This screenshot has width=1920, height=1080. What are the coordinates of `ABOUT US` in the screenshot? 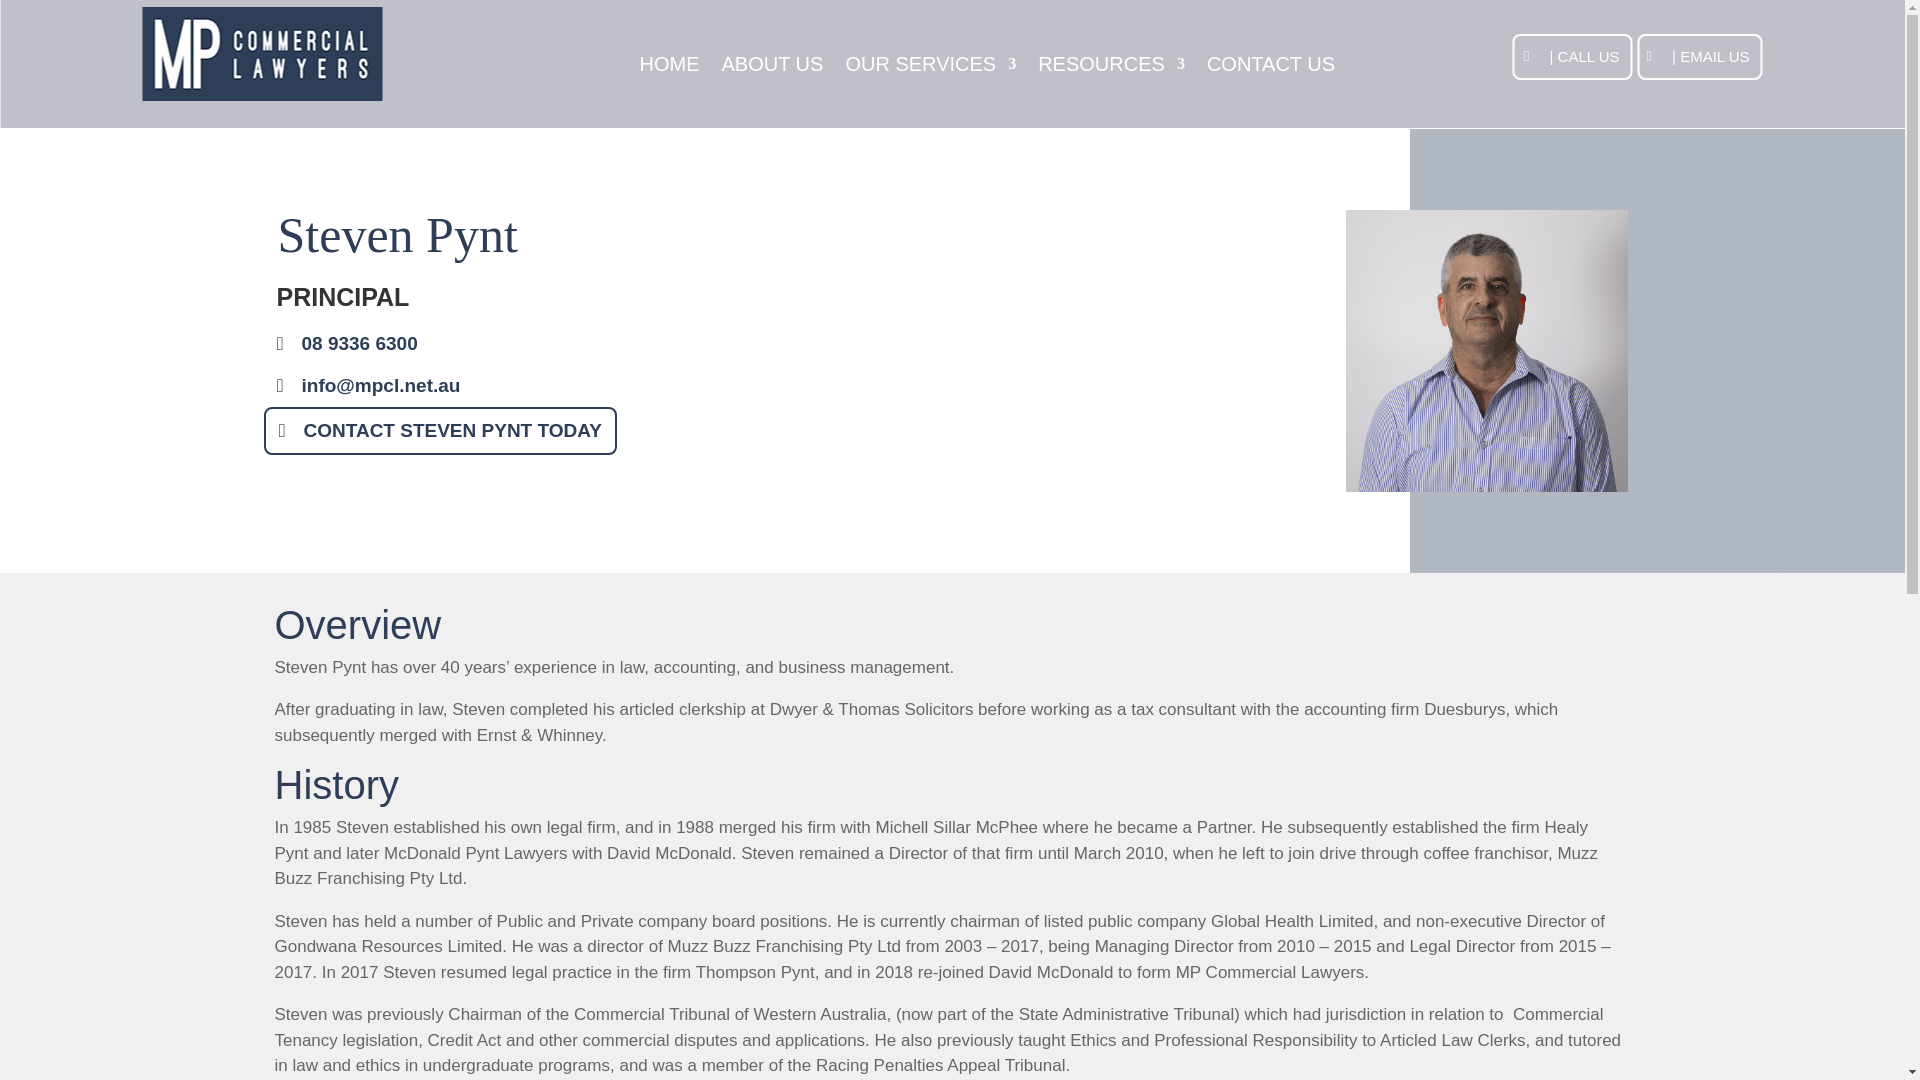 It's located at (772, 68).